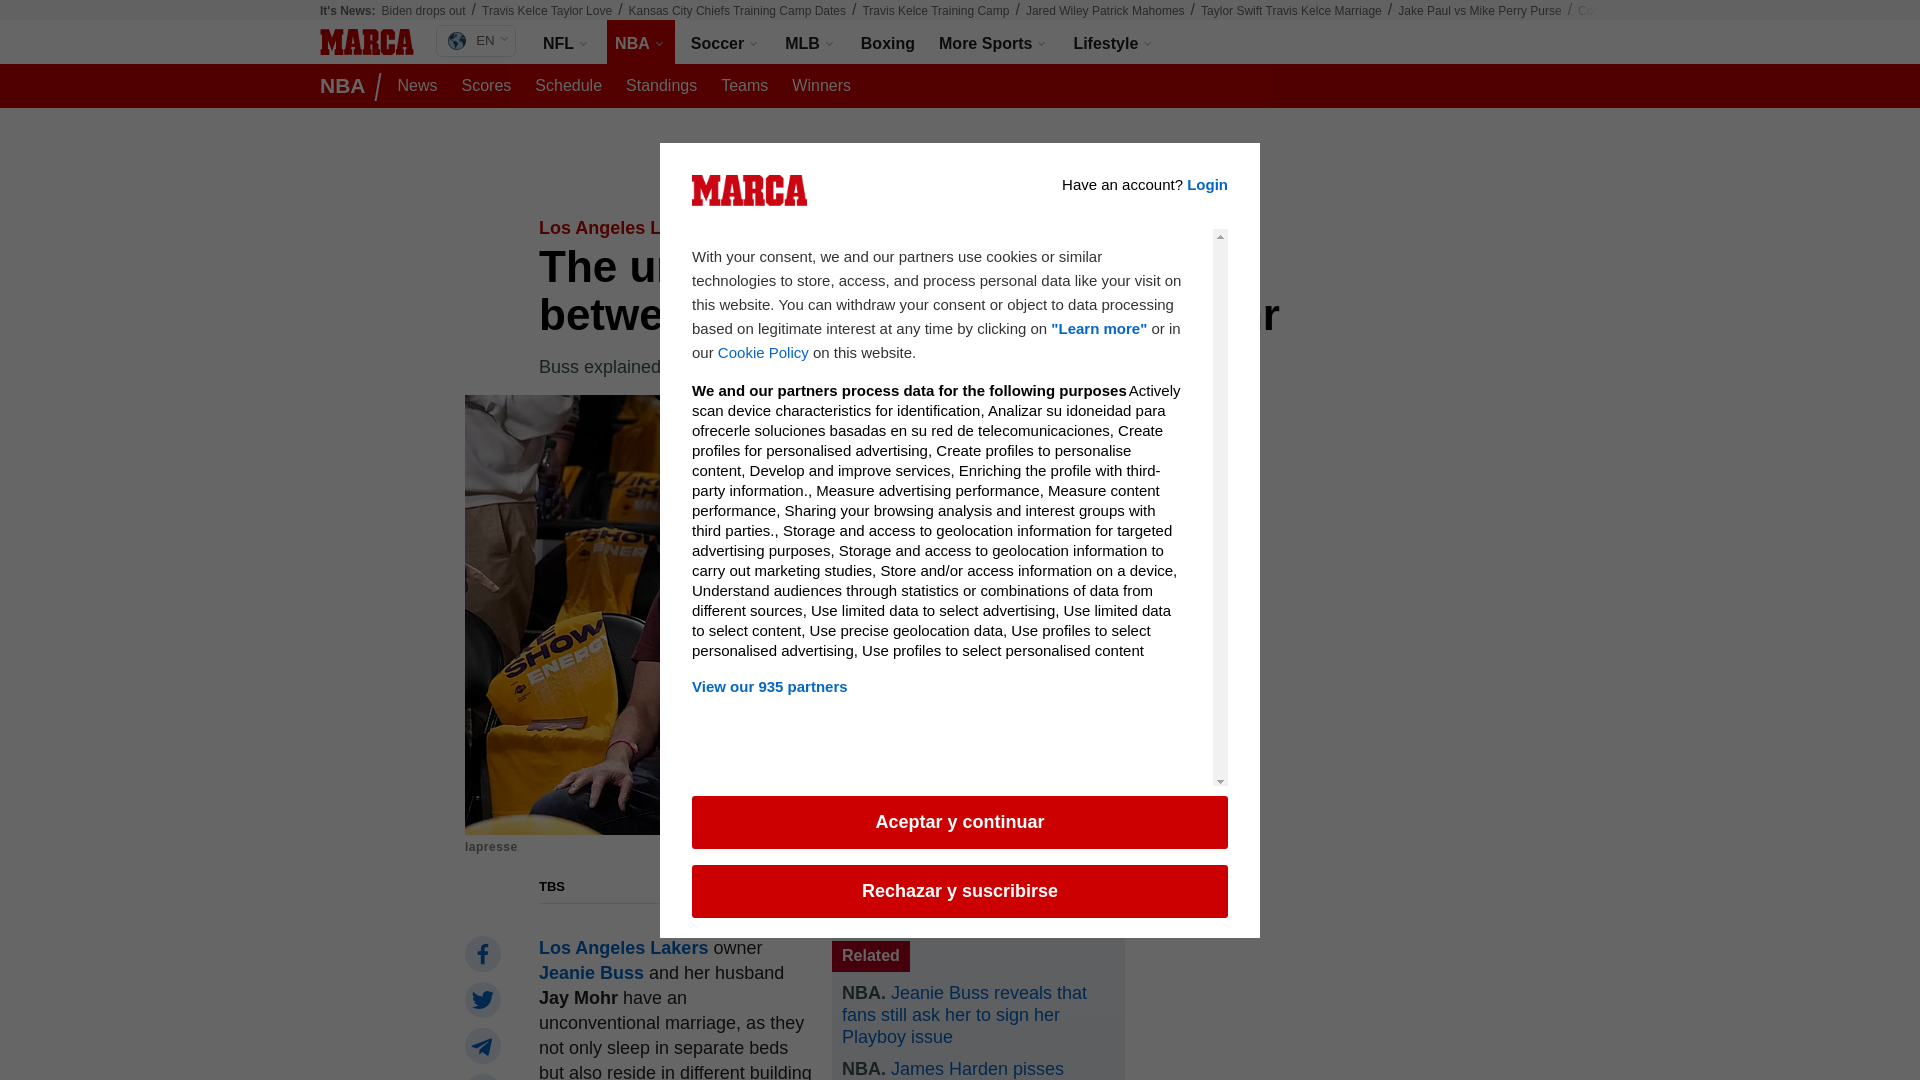 The height and width of the screenshot is (1080, 1920). Describe the element at coordinates (1292, 11) in the screenshot. I see `Taylor Swift Travis Kelce Marriage` at that location.